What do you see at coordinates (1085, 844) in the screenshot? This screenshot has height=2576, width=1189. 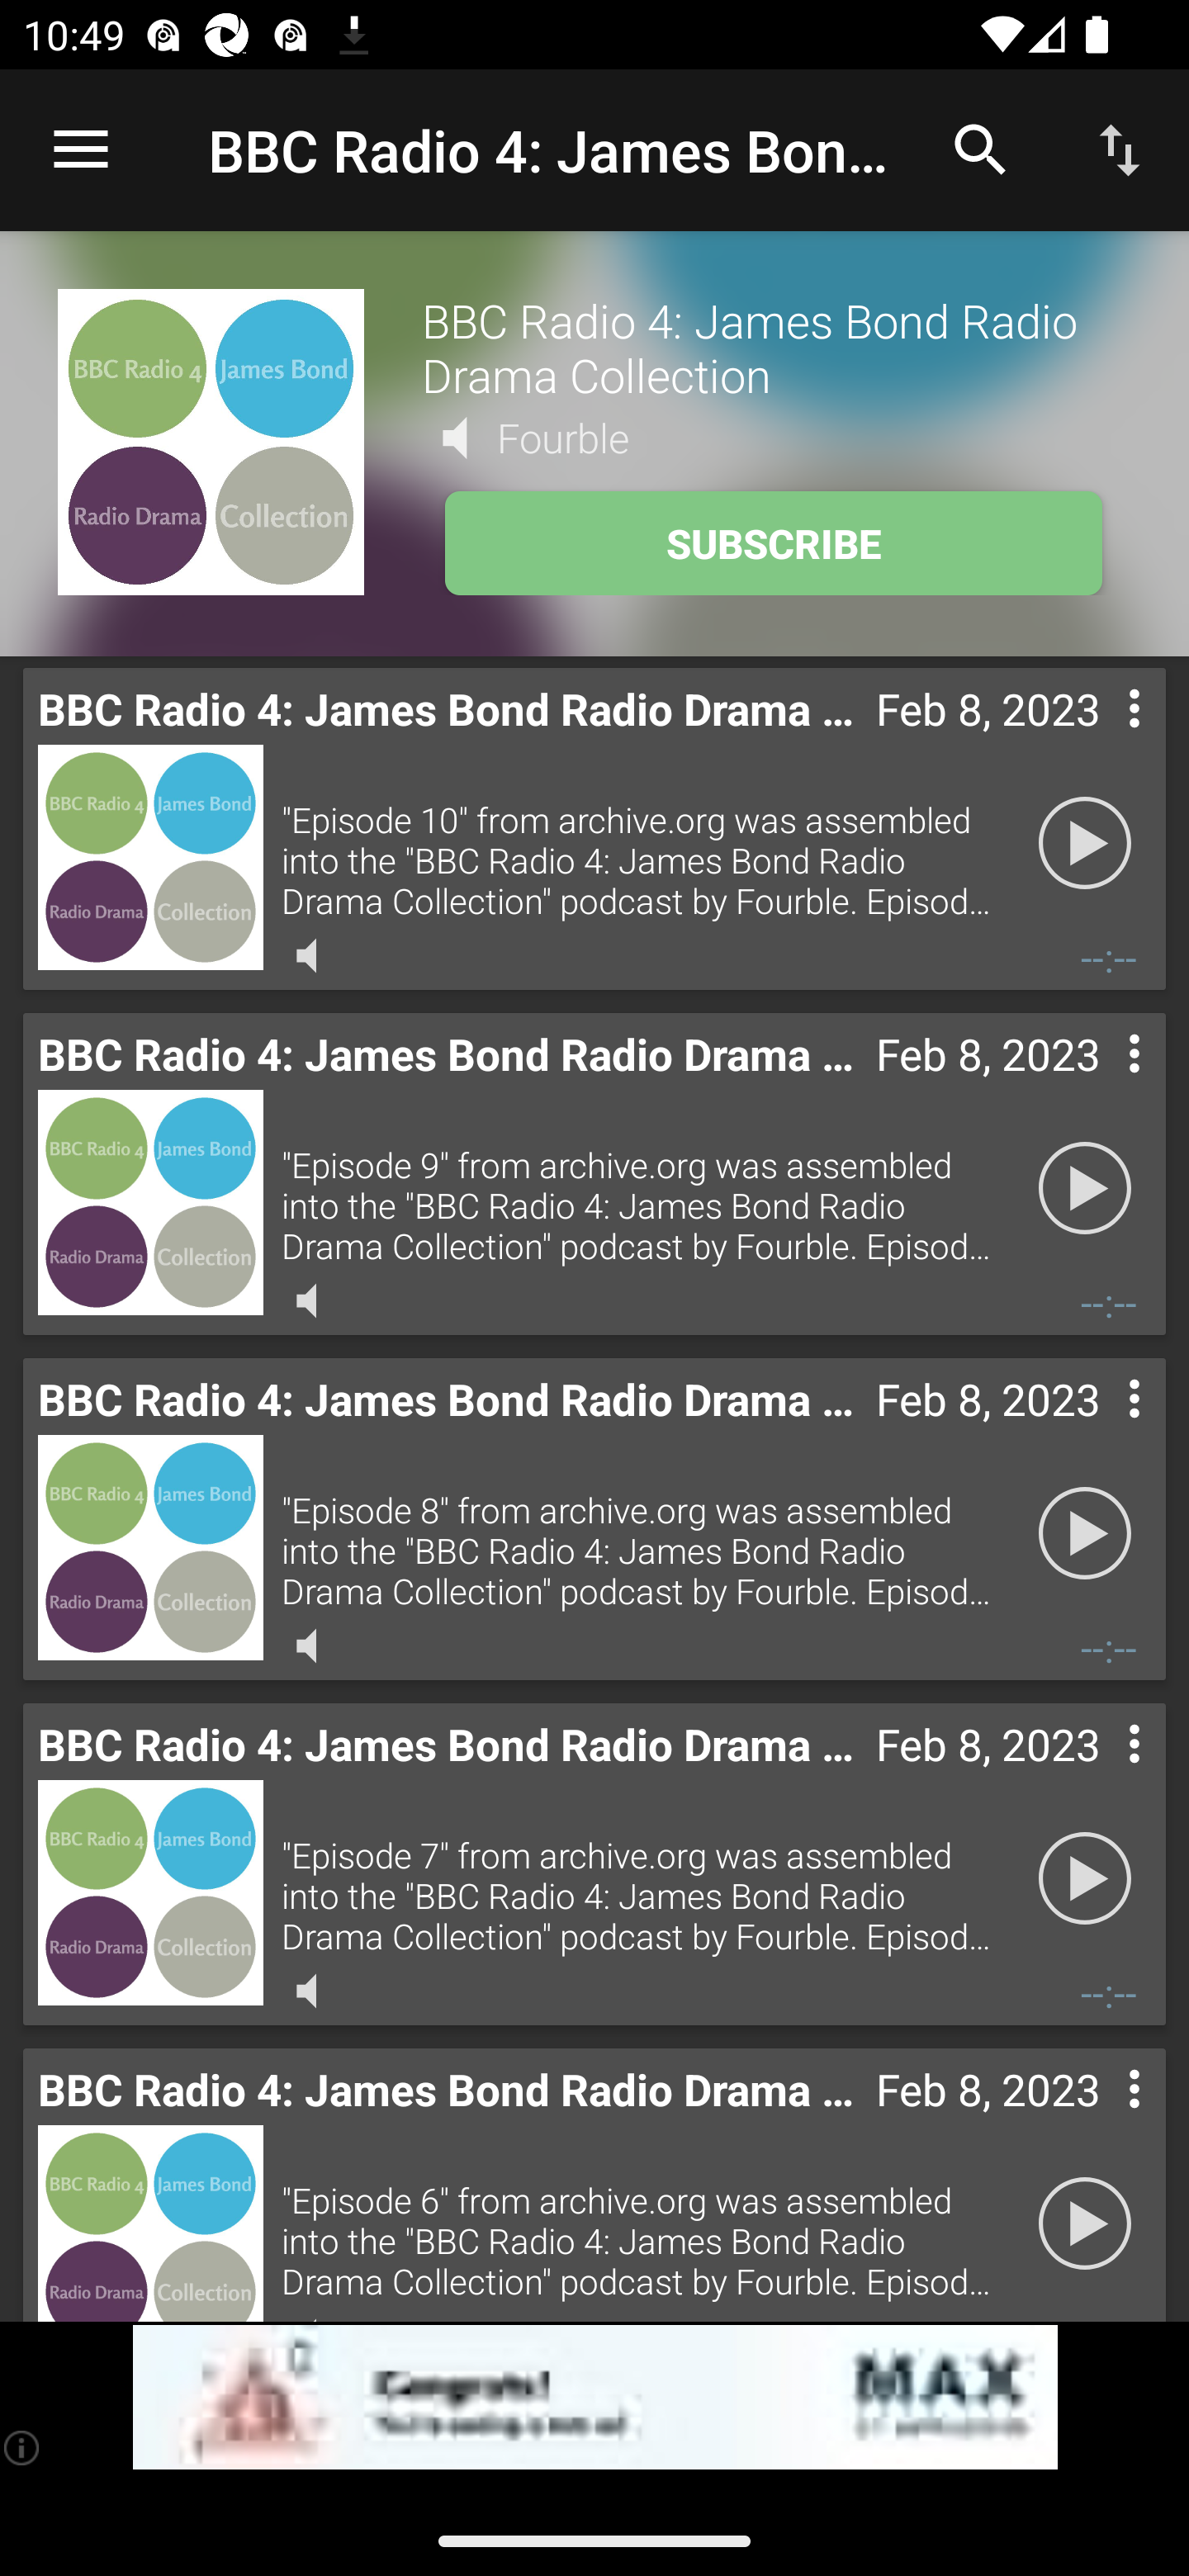 I see `Play` at bounding box center [1085, 844].